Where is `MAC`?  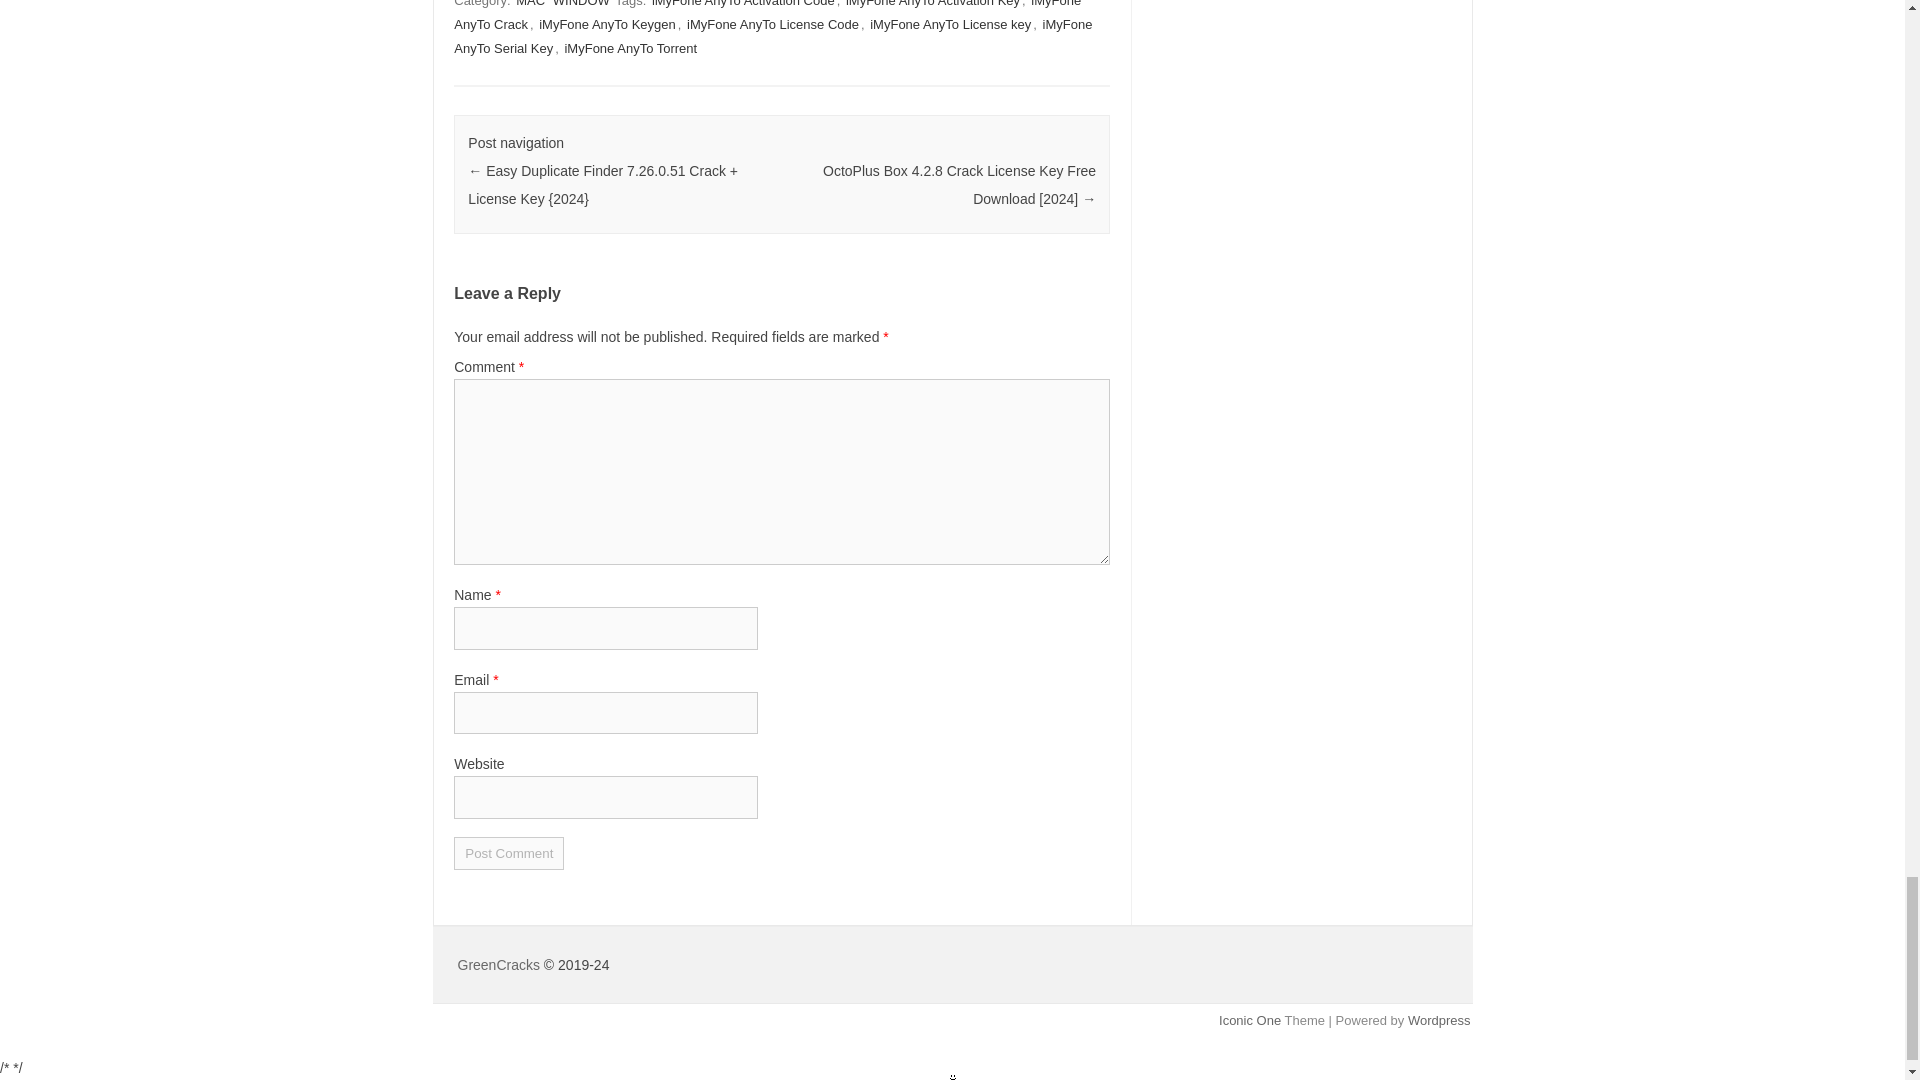
MAC is located at coordinates (530, 4).